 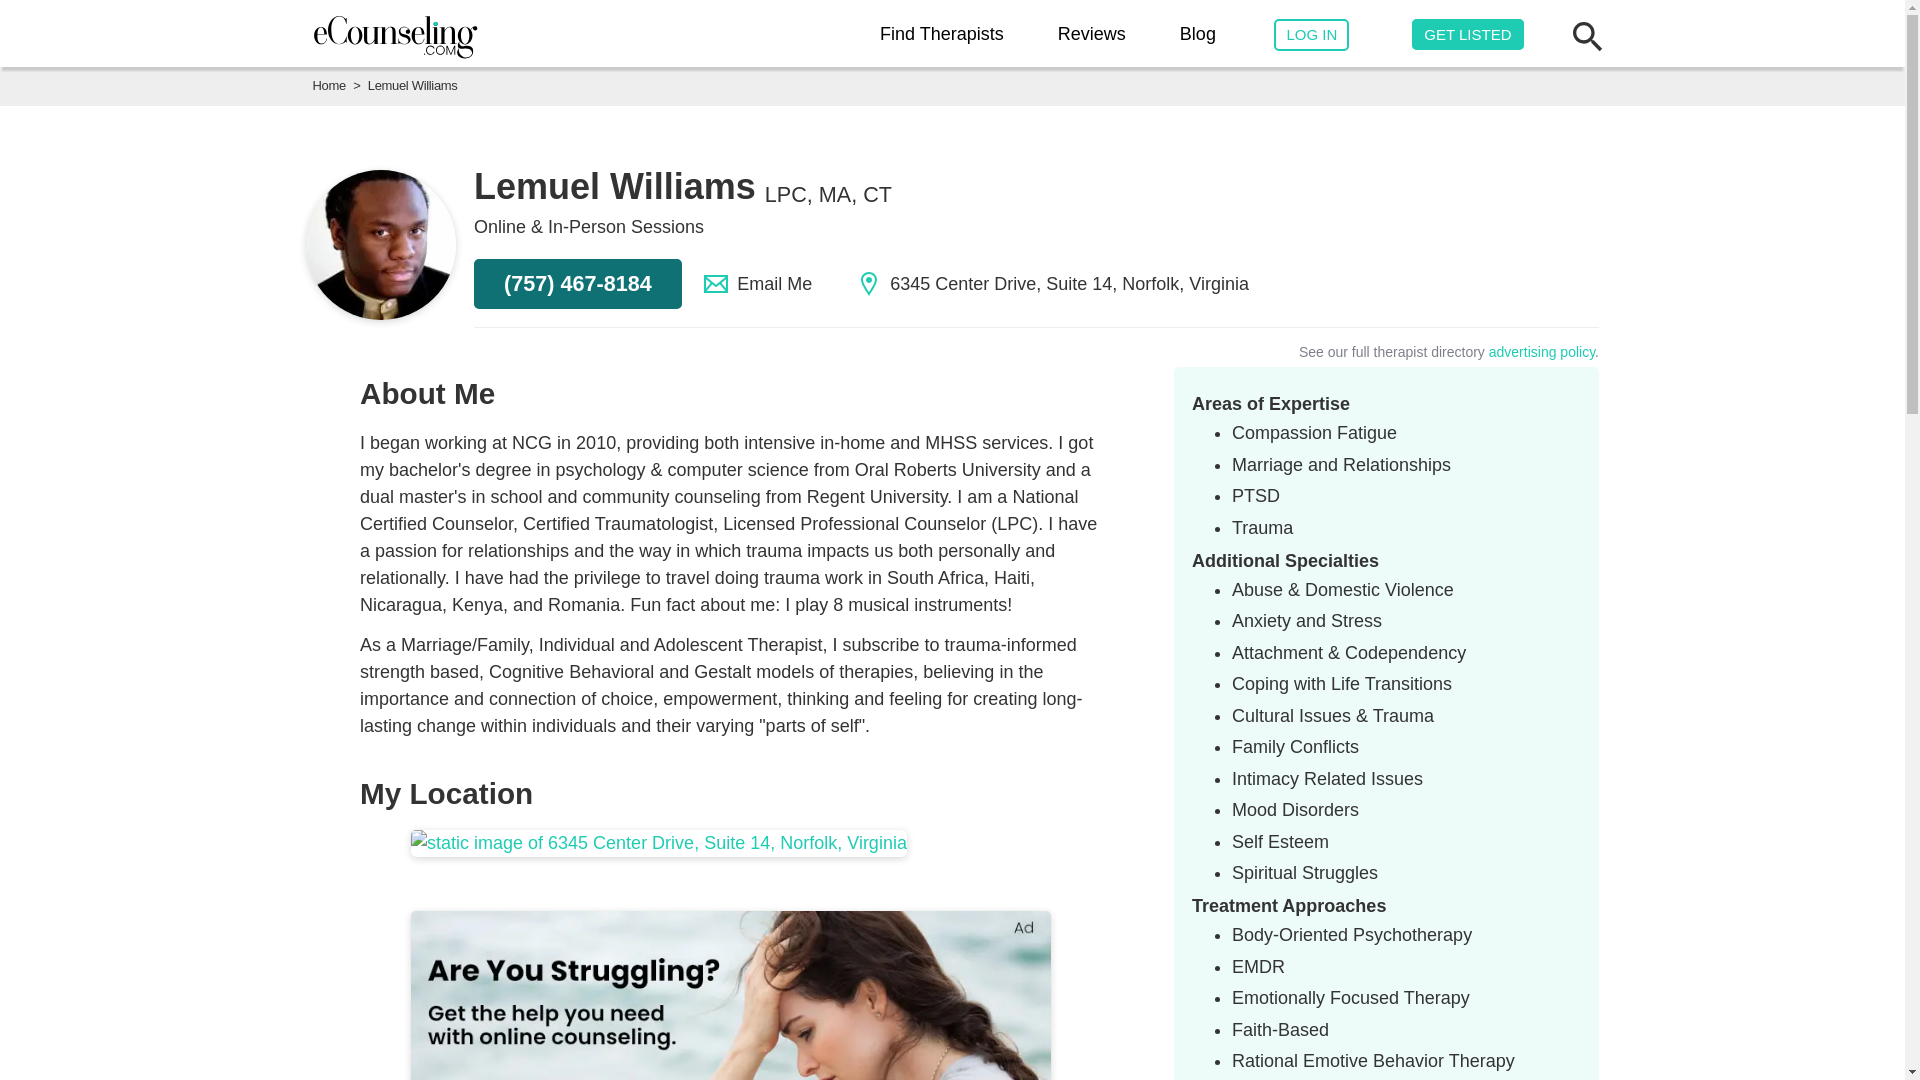 What do you see at coordinates (328, 84) in the screenshot?
I see `Home` at bounding box center [328, 84].